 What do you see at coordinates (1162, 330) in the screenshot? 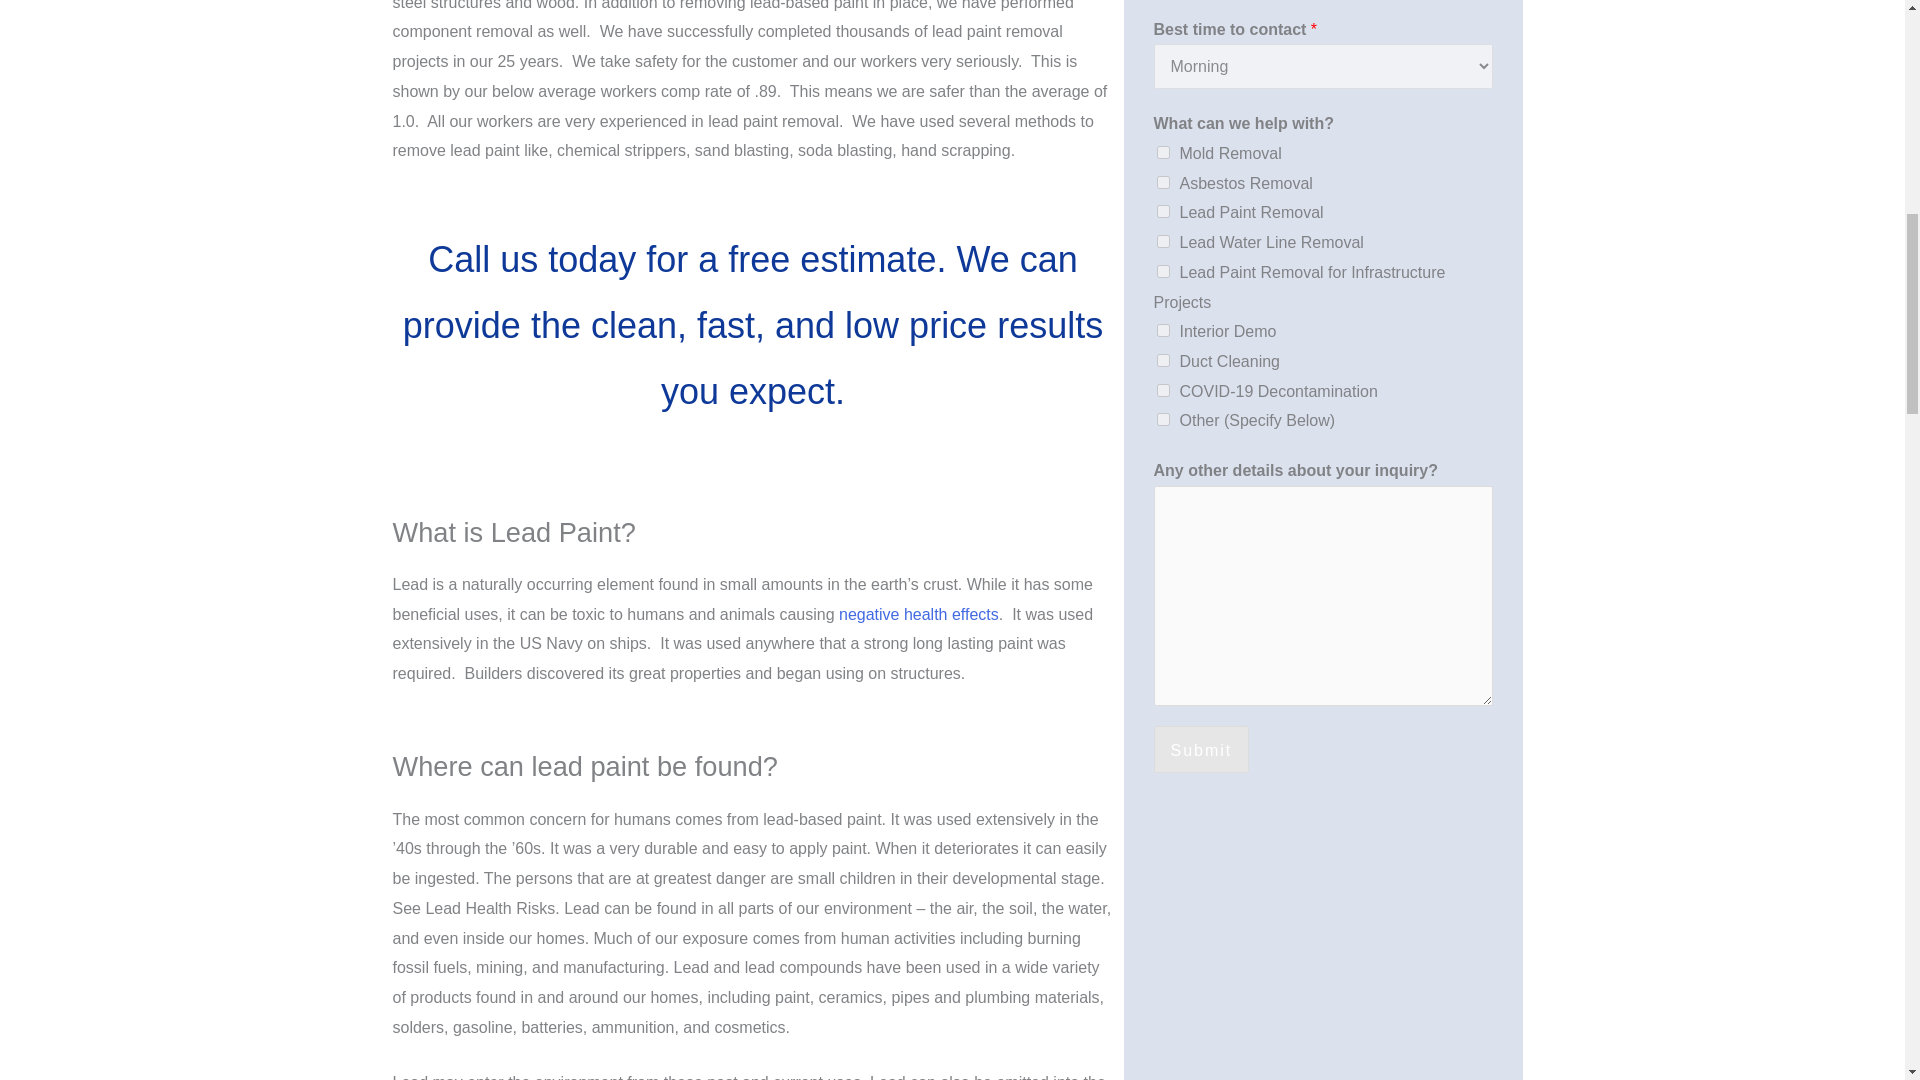
I see `Interior Demo` at bounding box center [1162, 330].